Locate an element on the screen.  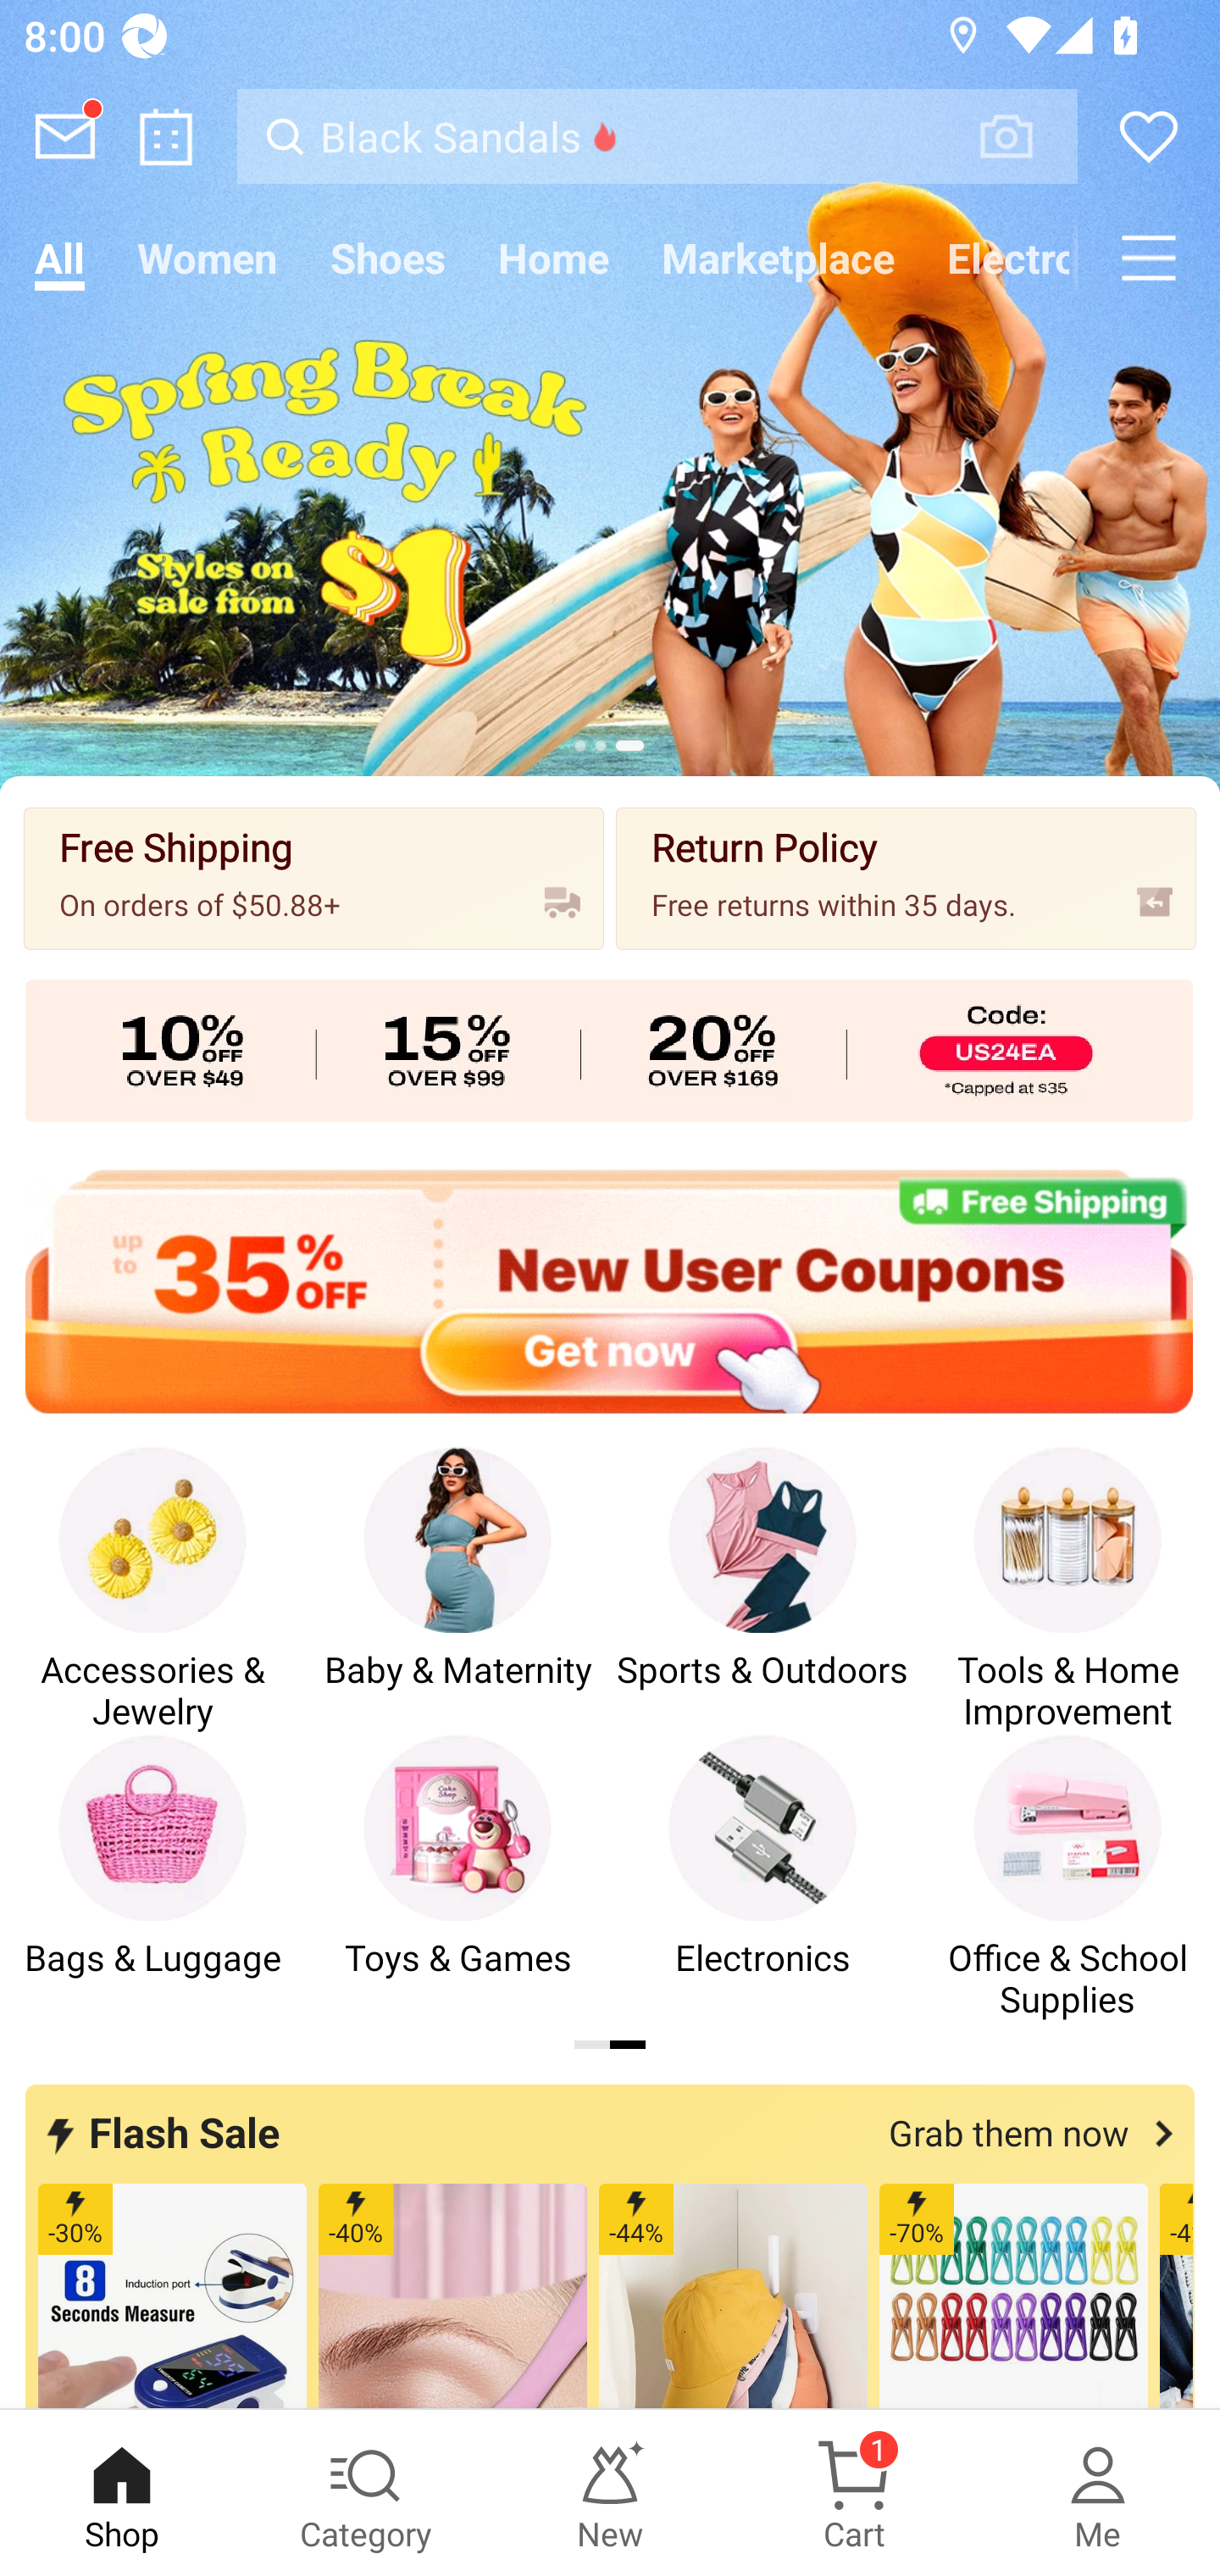
Toys & Games is located at coordinates (457, 1878).